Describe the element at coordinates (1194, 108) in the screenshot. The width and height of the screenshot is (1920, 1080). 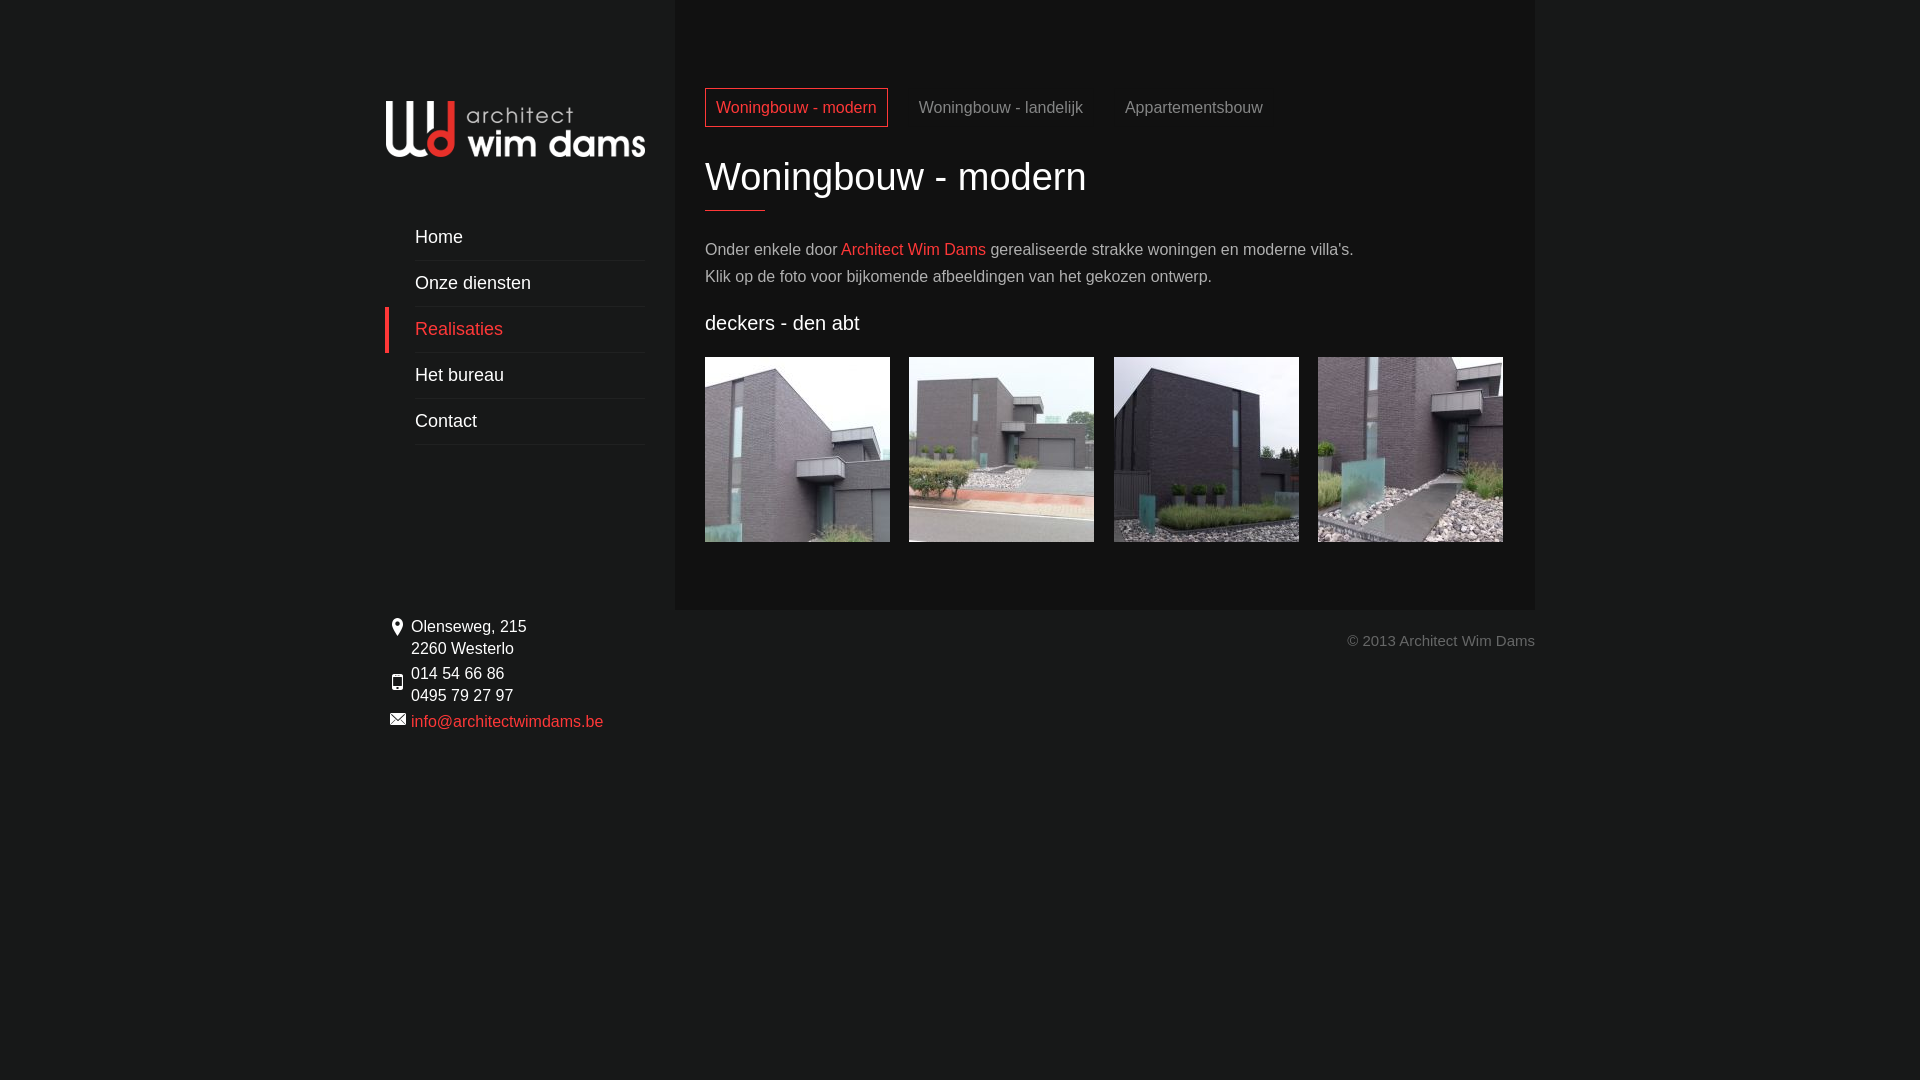
I see `Appartementsbouw` at that location.